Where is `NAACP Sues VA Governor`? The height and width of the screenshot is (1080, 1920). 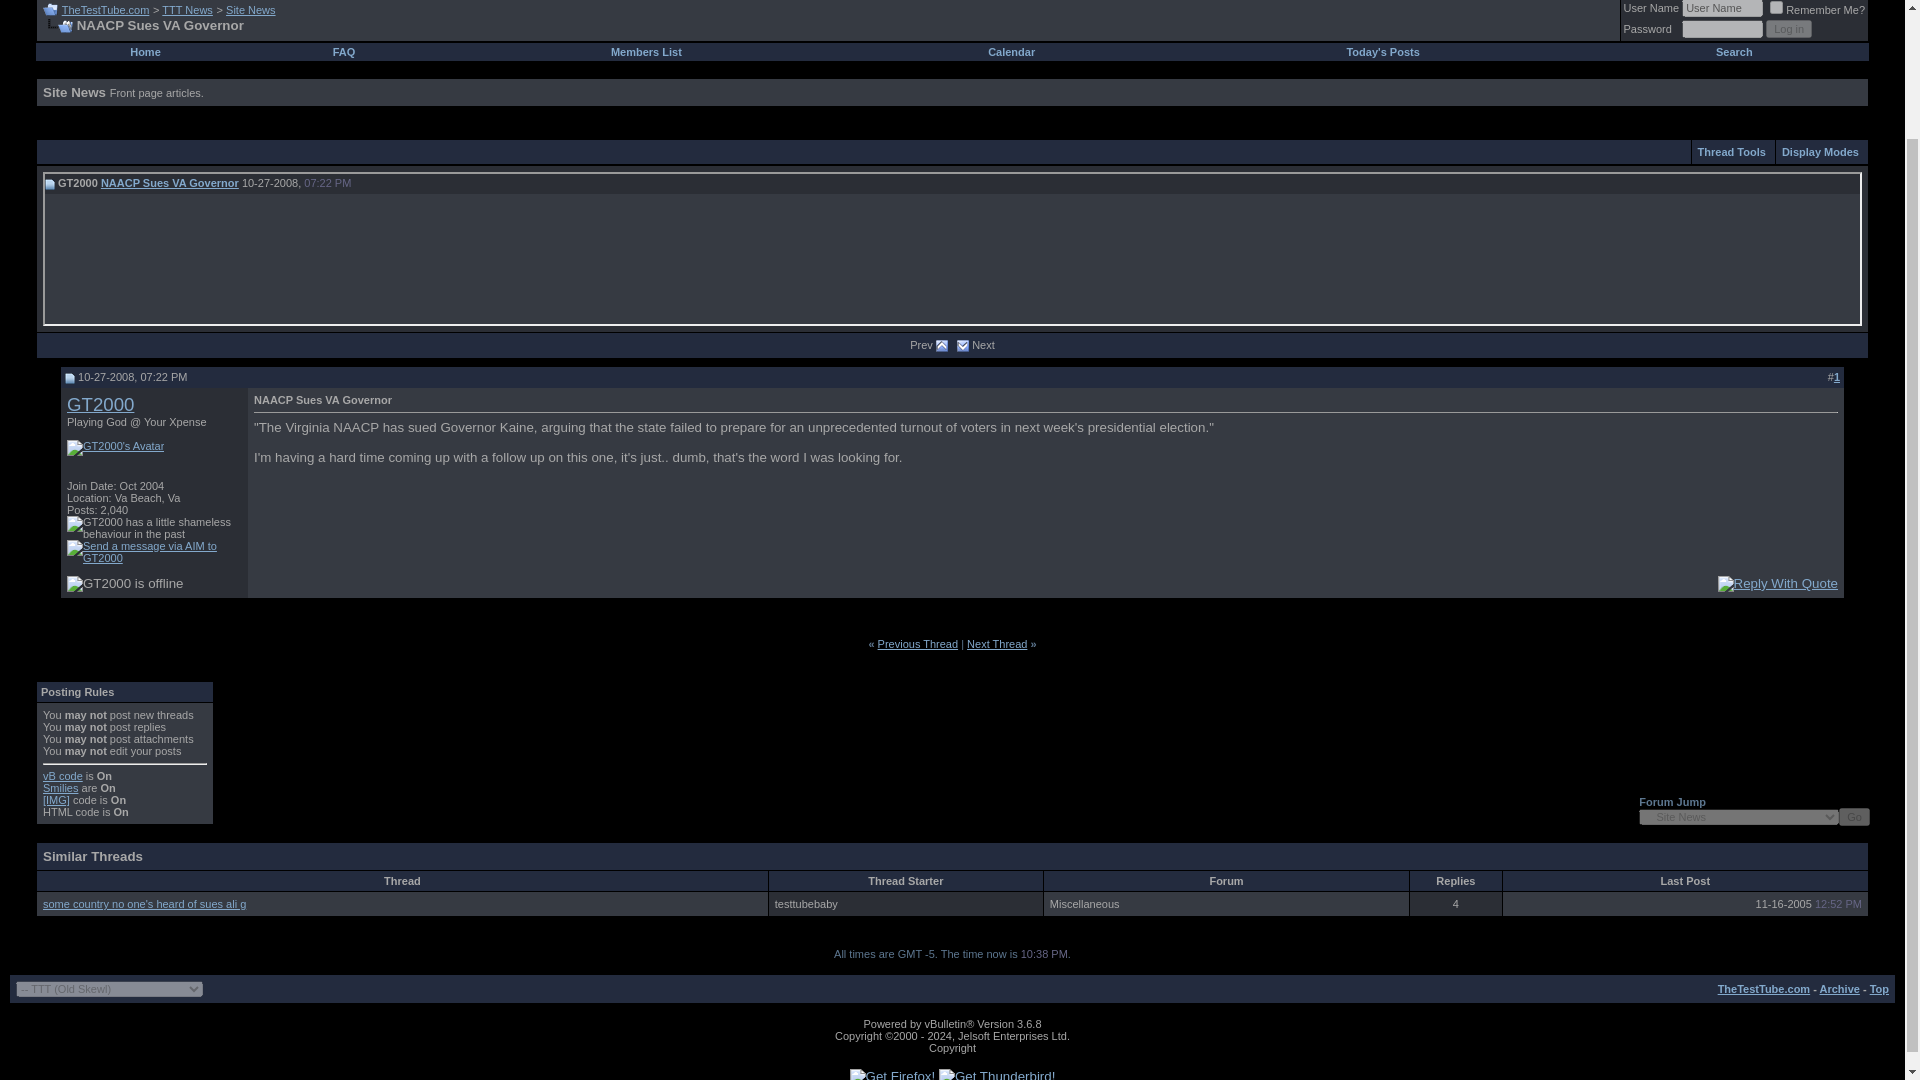
NAACP Sues VA Governor is located at coordinates (170, 183).